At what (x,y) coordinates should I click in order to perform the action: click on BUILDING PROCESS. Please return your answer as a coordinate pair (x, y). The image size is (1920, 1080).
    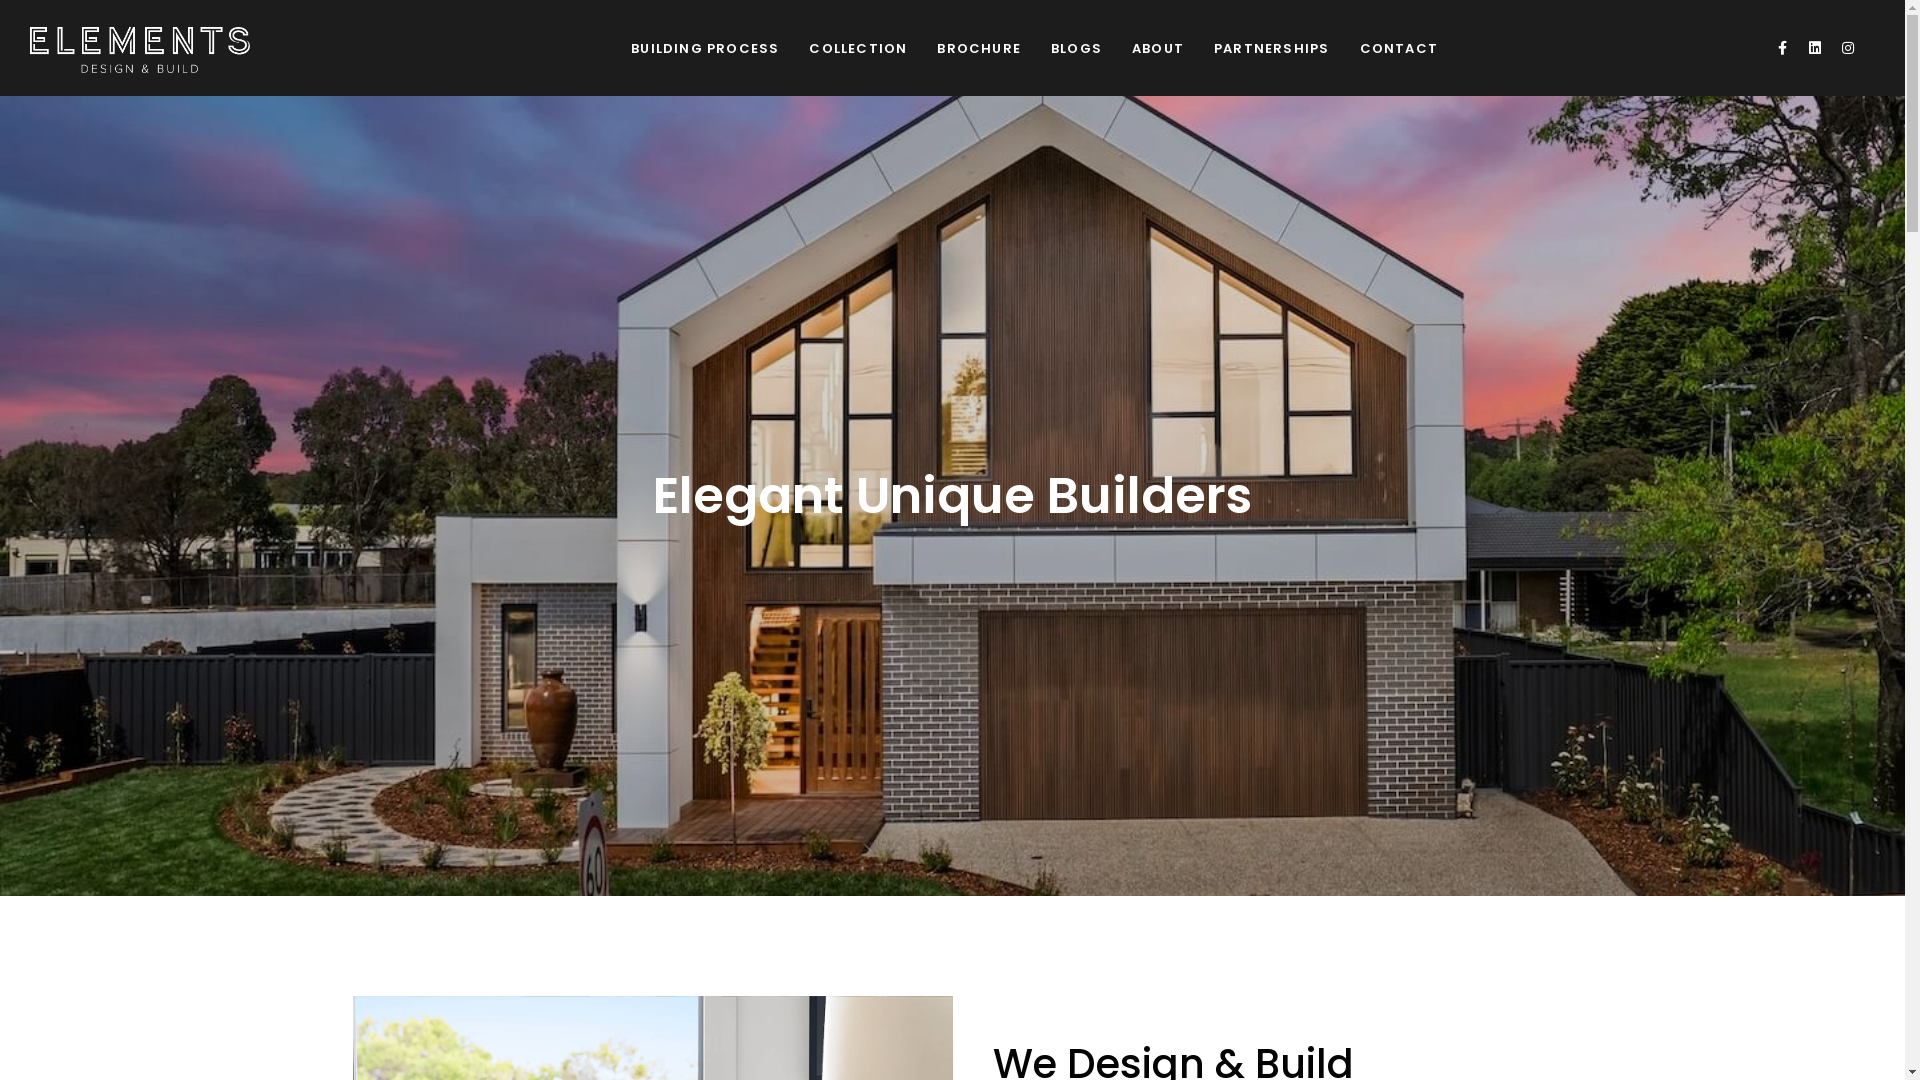
    Looking at the image, I should click on (705, 48).